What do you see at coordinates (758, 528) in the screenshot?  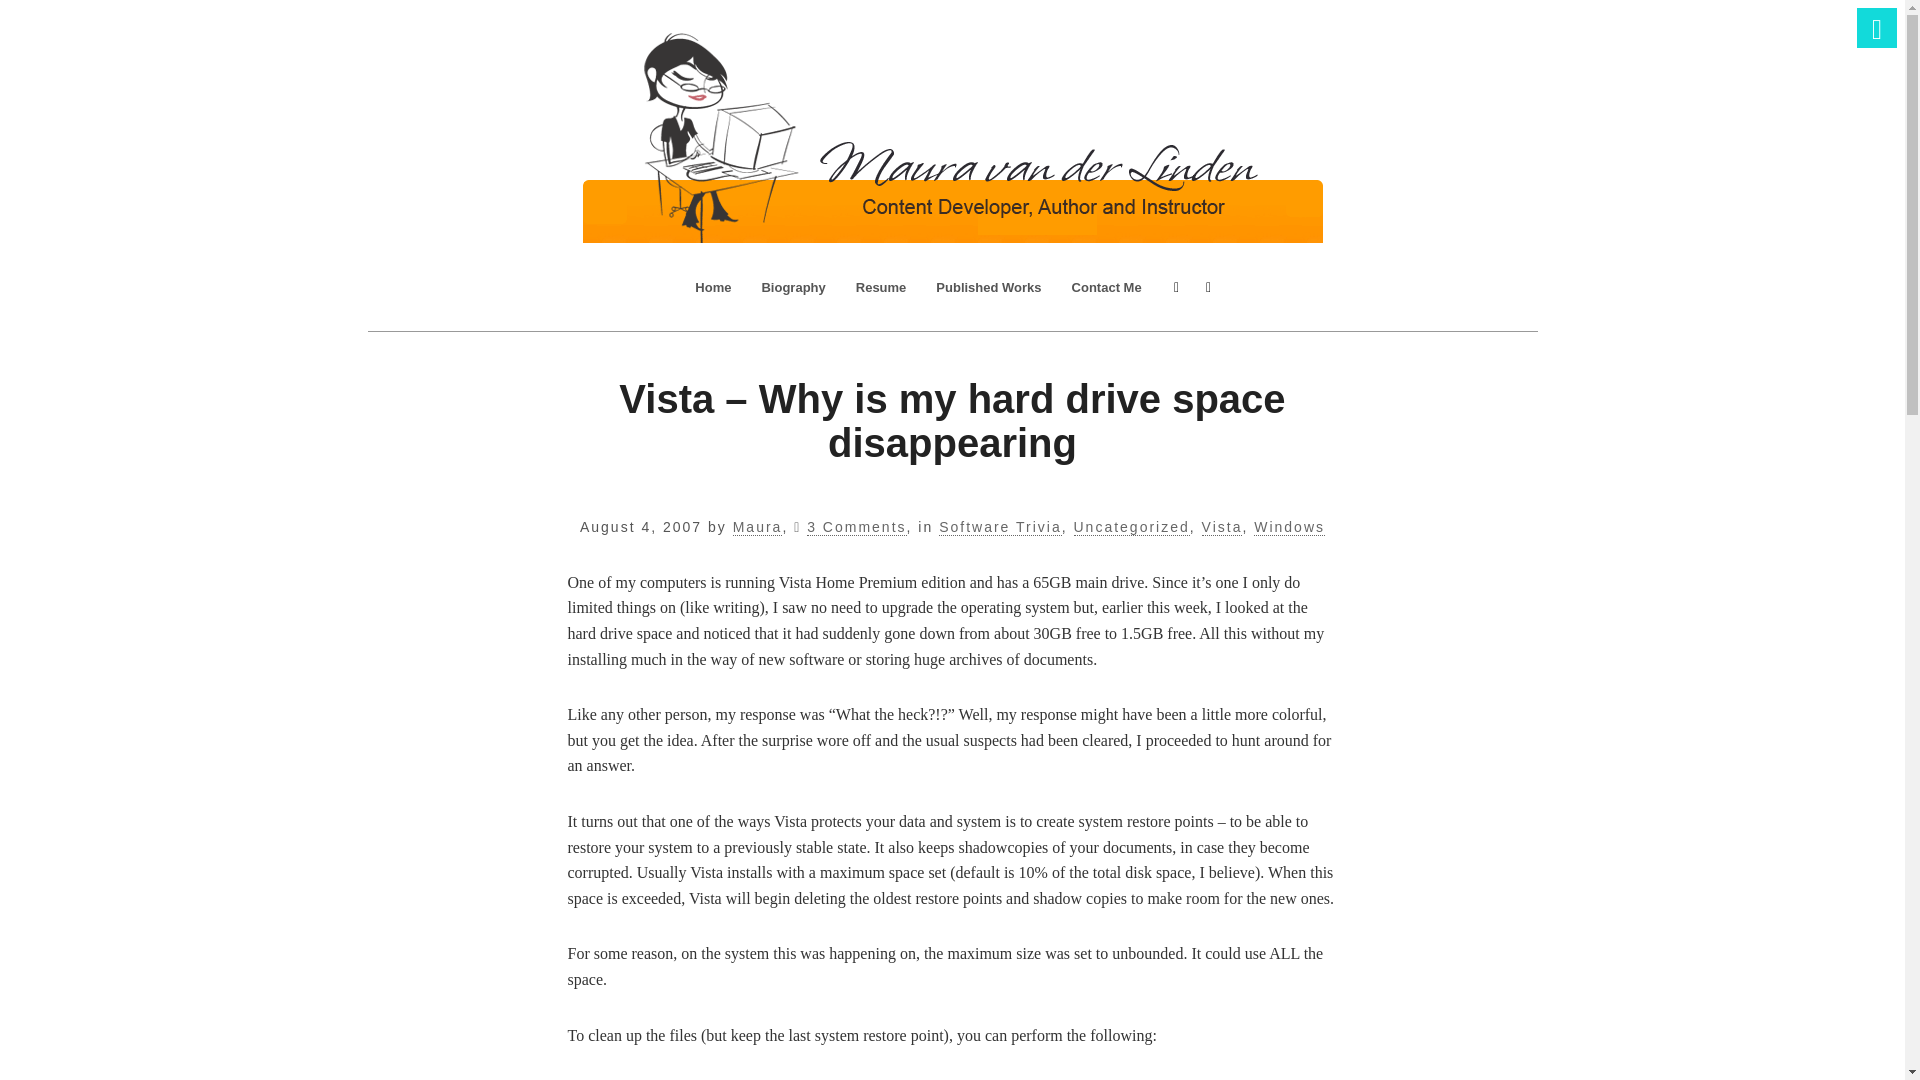 I see `Maura` at bounding box center [758, 528].